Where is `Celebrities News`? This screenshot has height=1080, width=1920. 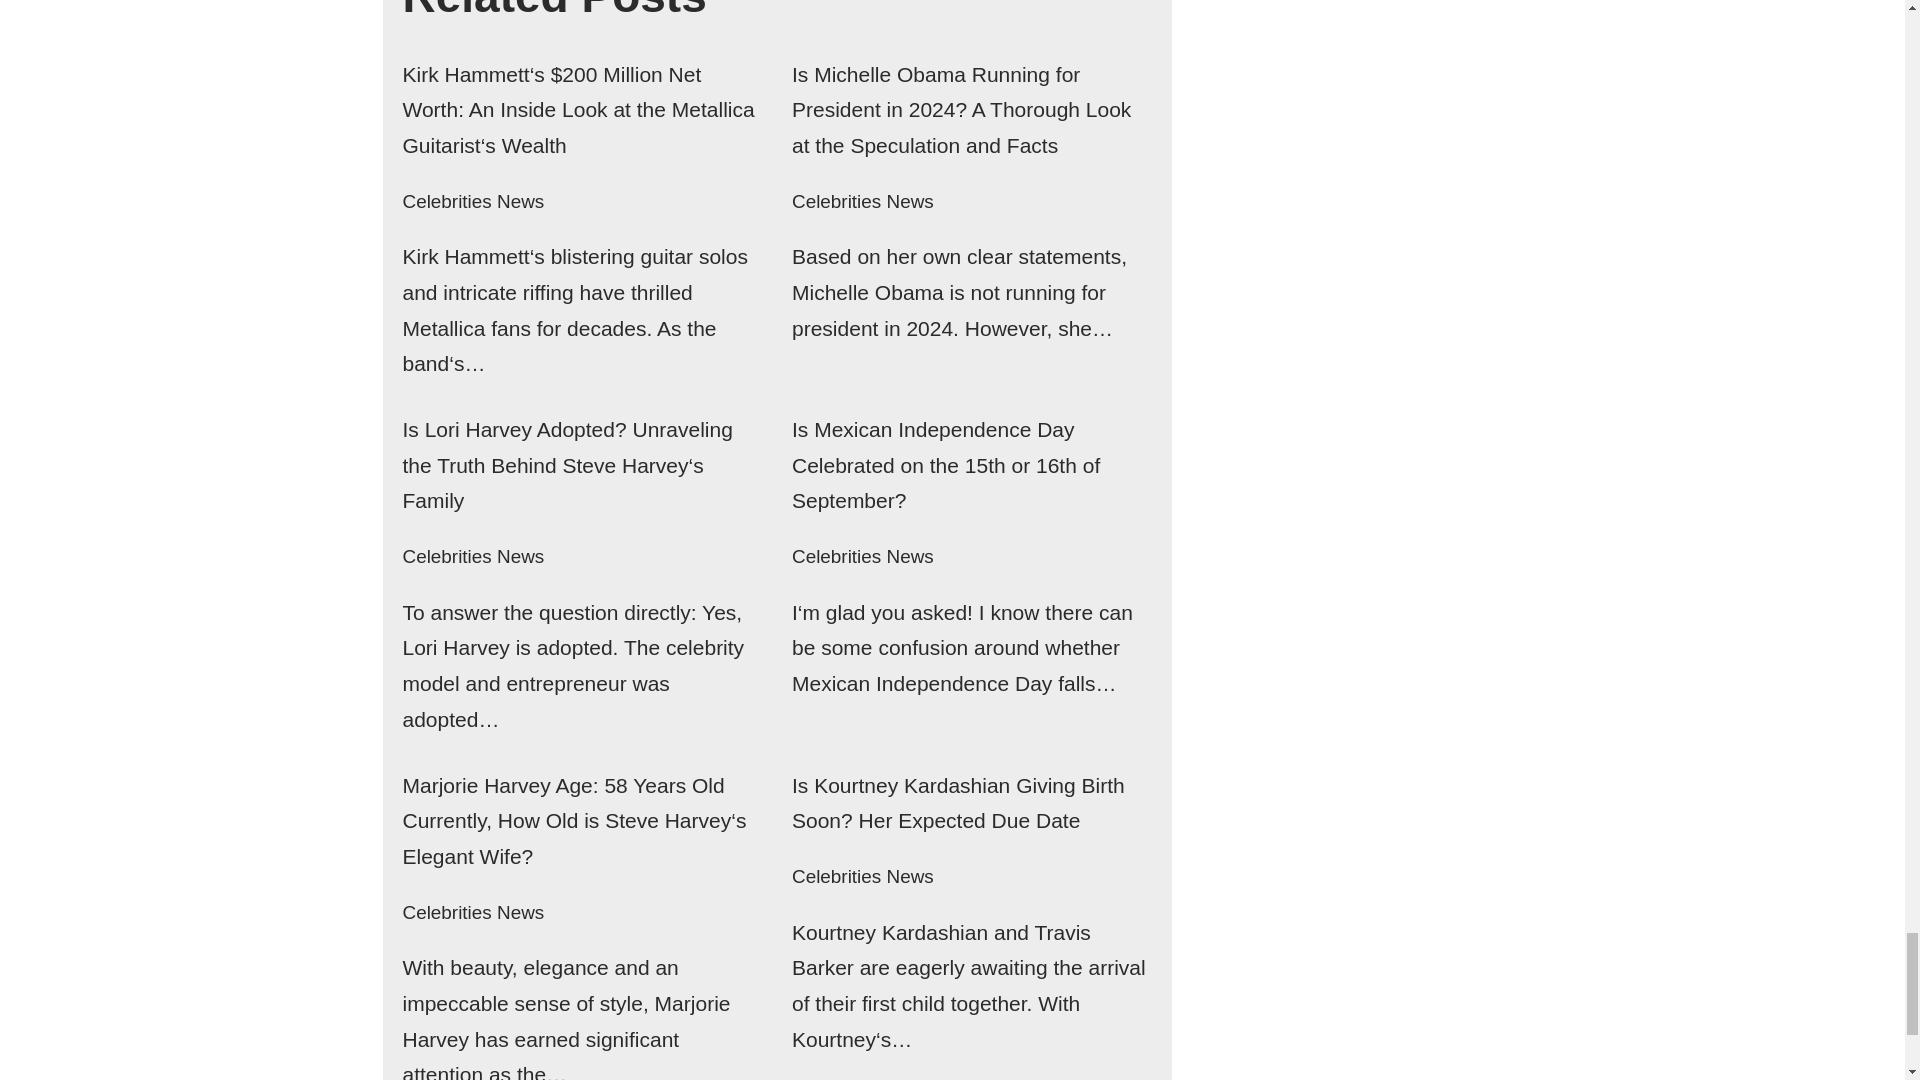 Celebrities News is located at coordinates (862, 556).